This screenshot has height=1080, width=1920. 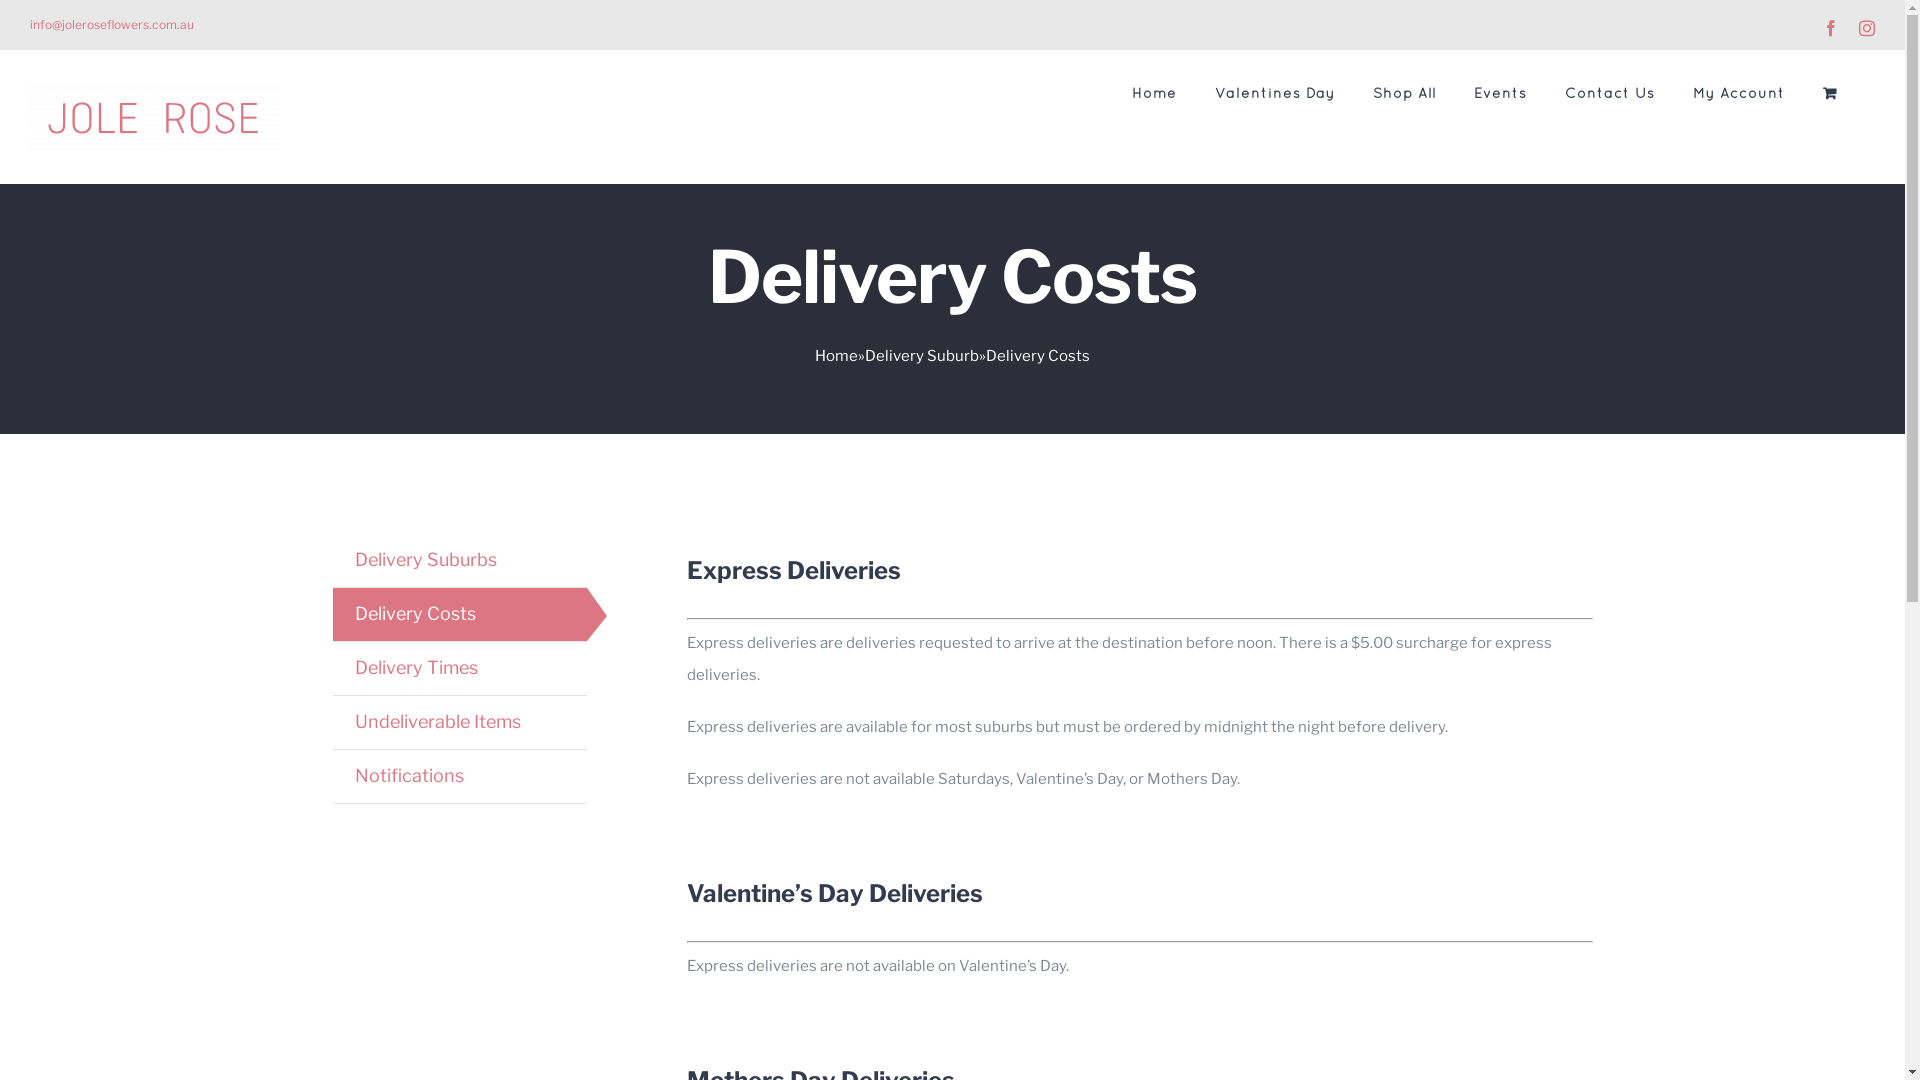 What do you see at coordinates (1867, 28) in the screenshot?
I see `Instagram` at bounding box center [1867, 28].